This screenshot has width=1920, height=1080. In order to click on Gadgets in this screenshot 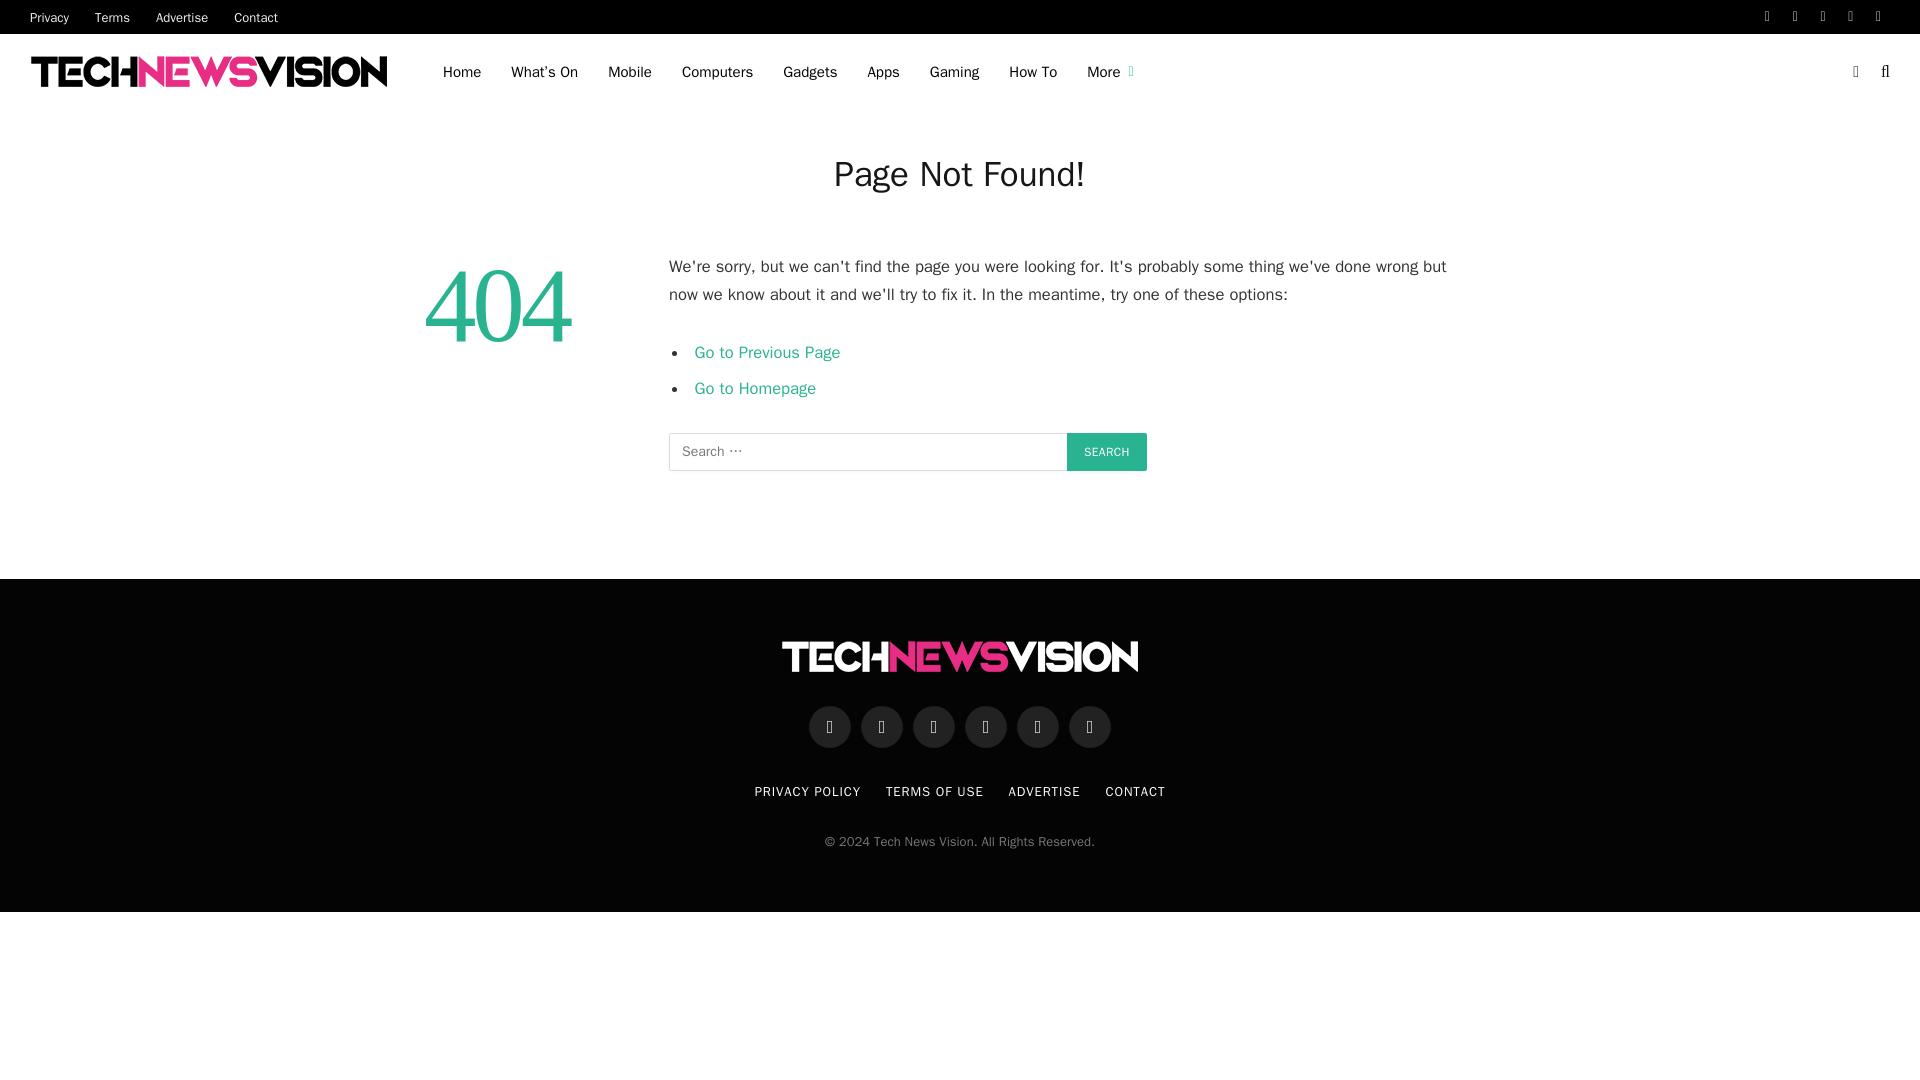, I will do `click(810, 72)`.